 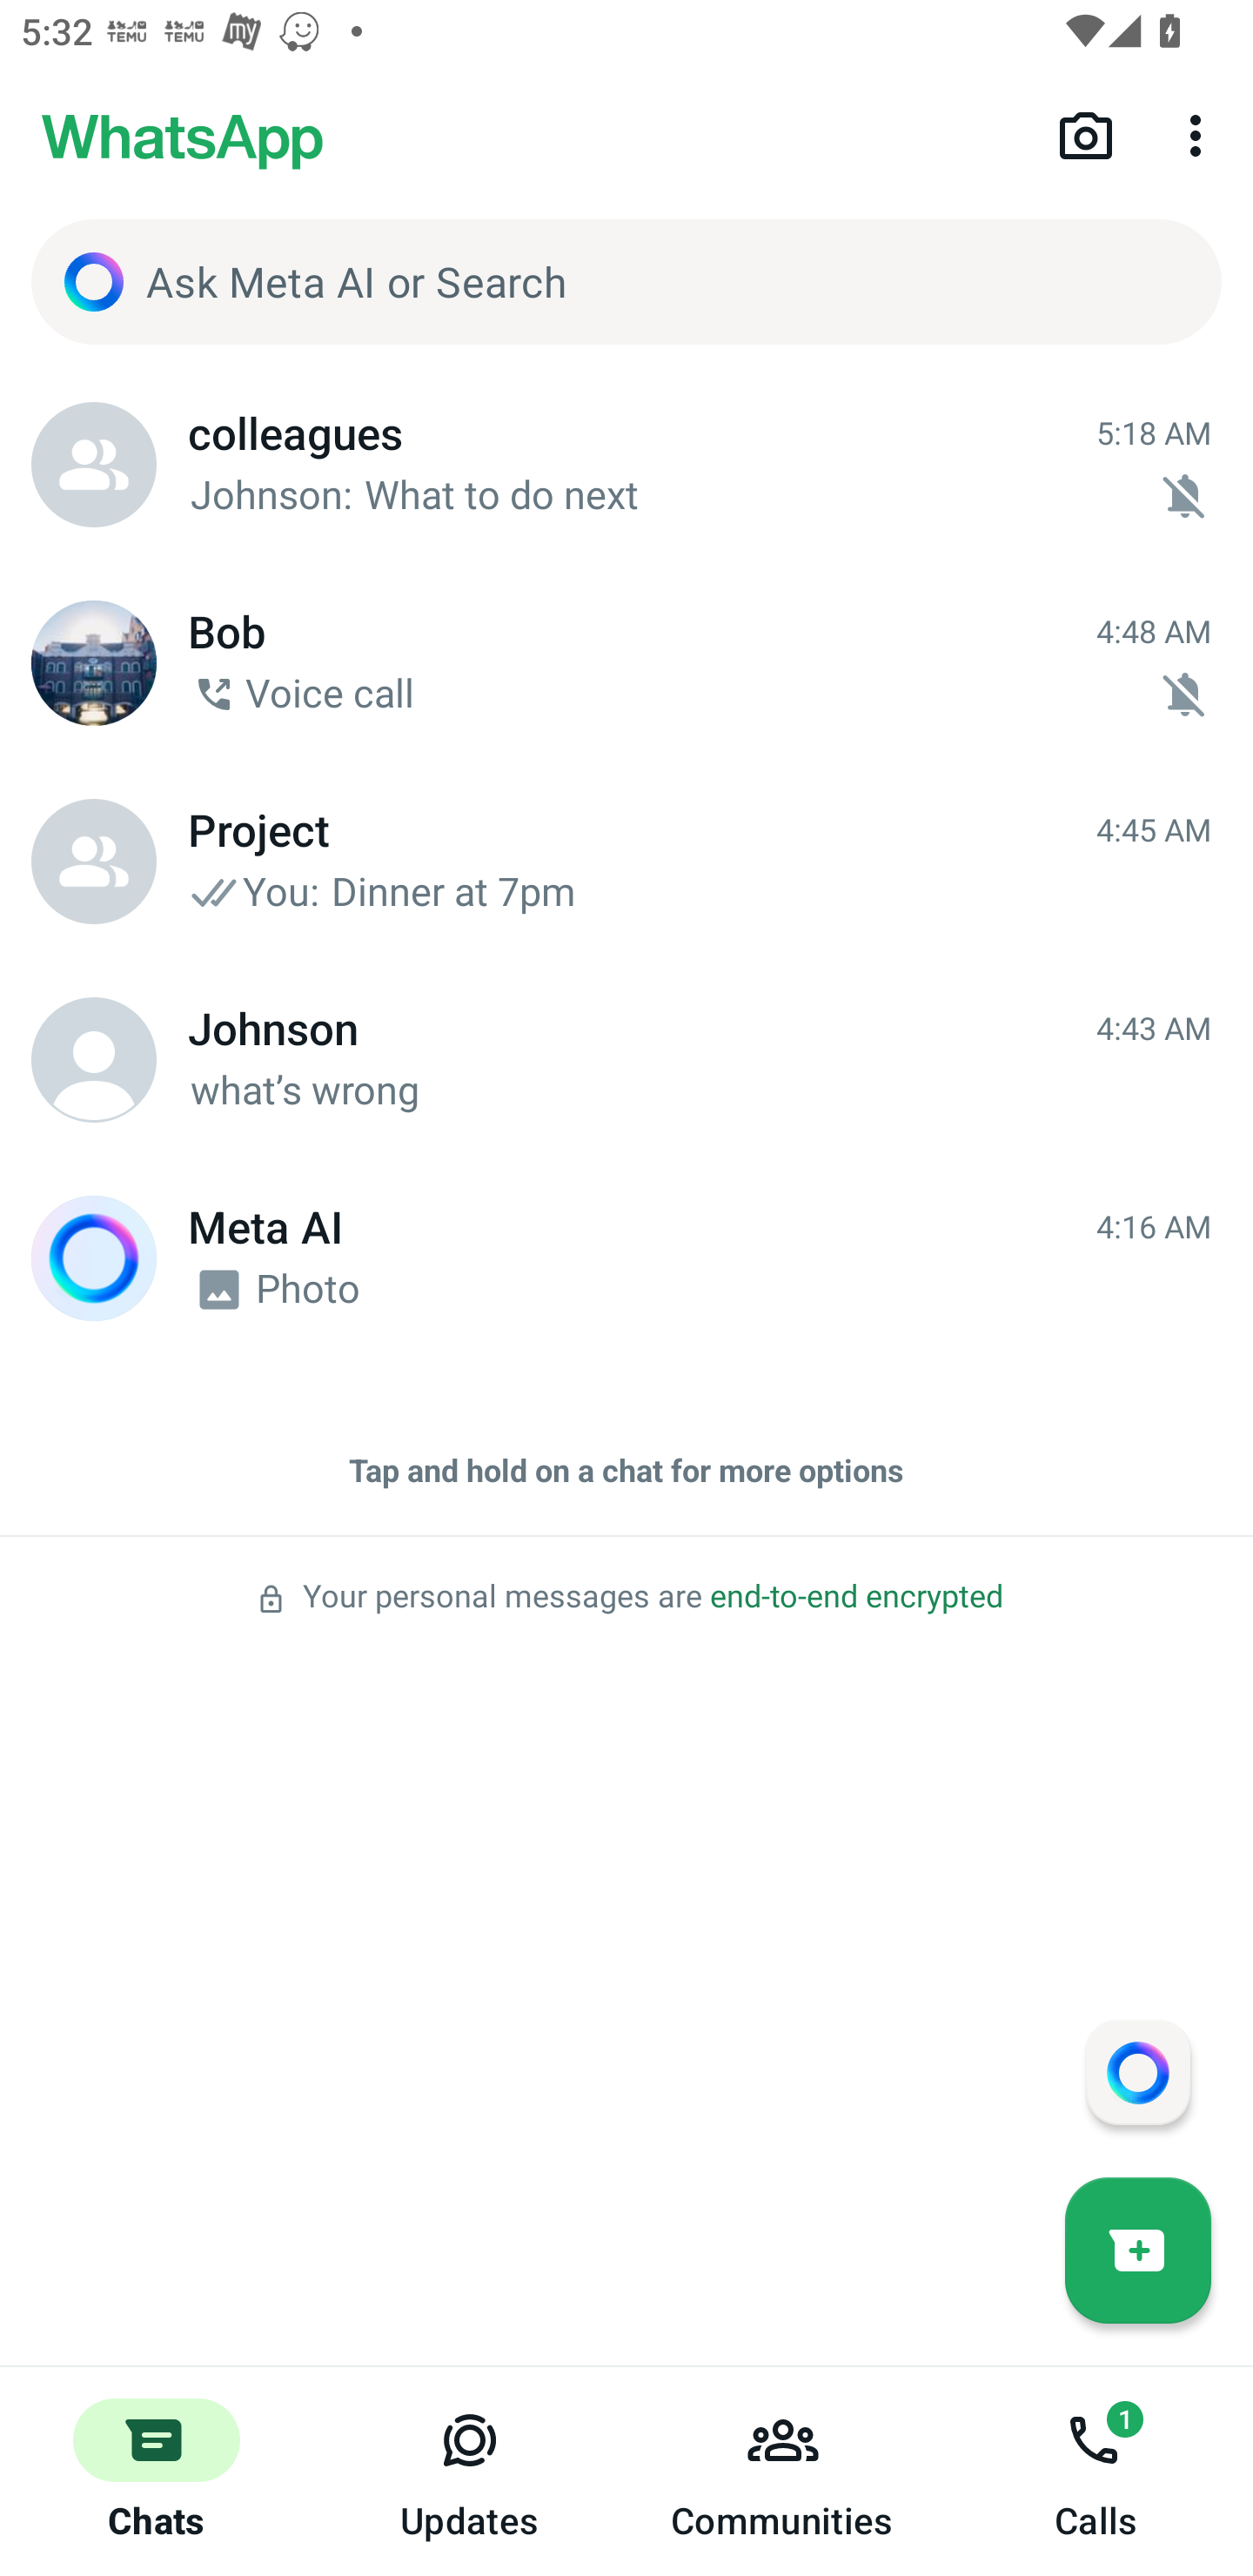 What do you see at coordinates (1086, 134) in the screenshot?
I see `Camera` at bounding box center [1086, 134].